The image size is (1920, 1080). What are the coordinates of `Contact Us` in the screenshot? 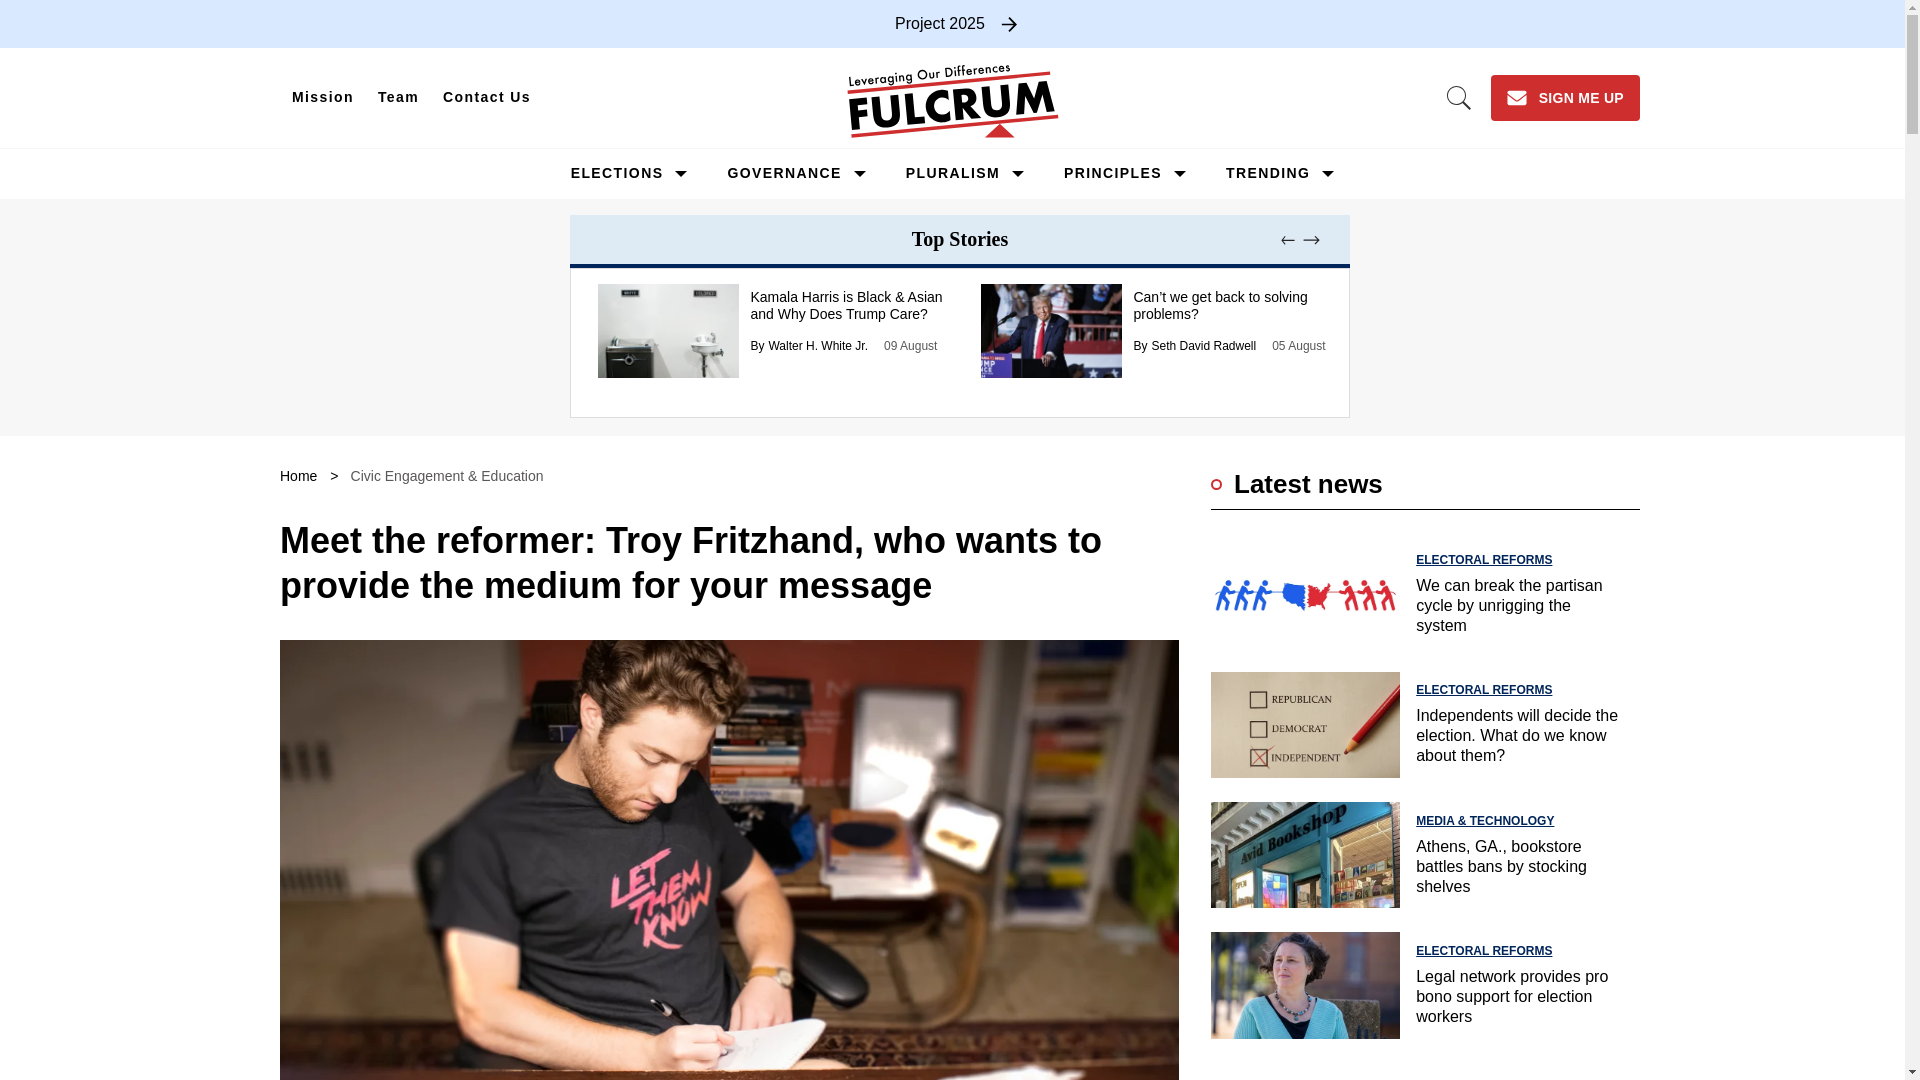 It's located at (486, 98).